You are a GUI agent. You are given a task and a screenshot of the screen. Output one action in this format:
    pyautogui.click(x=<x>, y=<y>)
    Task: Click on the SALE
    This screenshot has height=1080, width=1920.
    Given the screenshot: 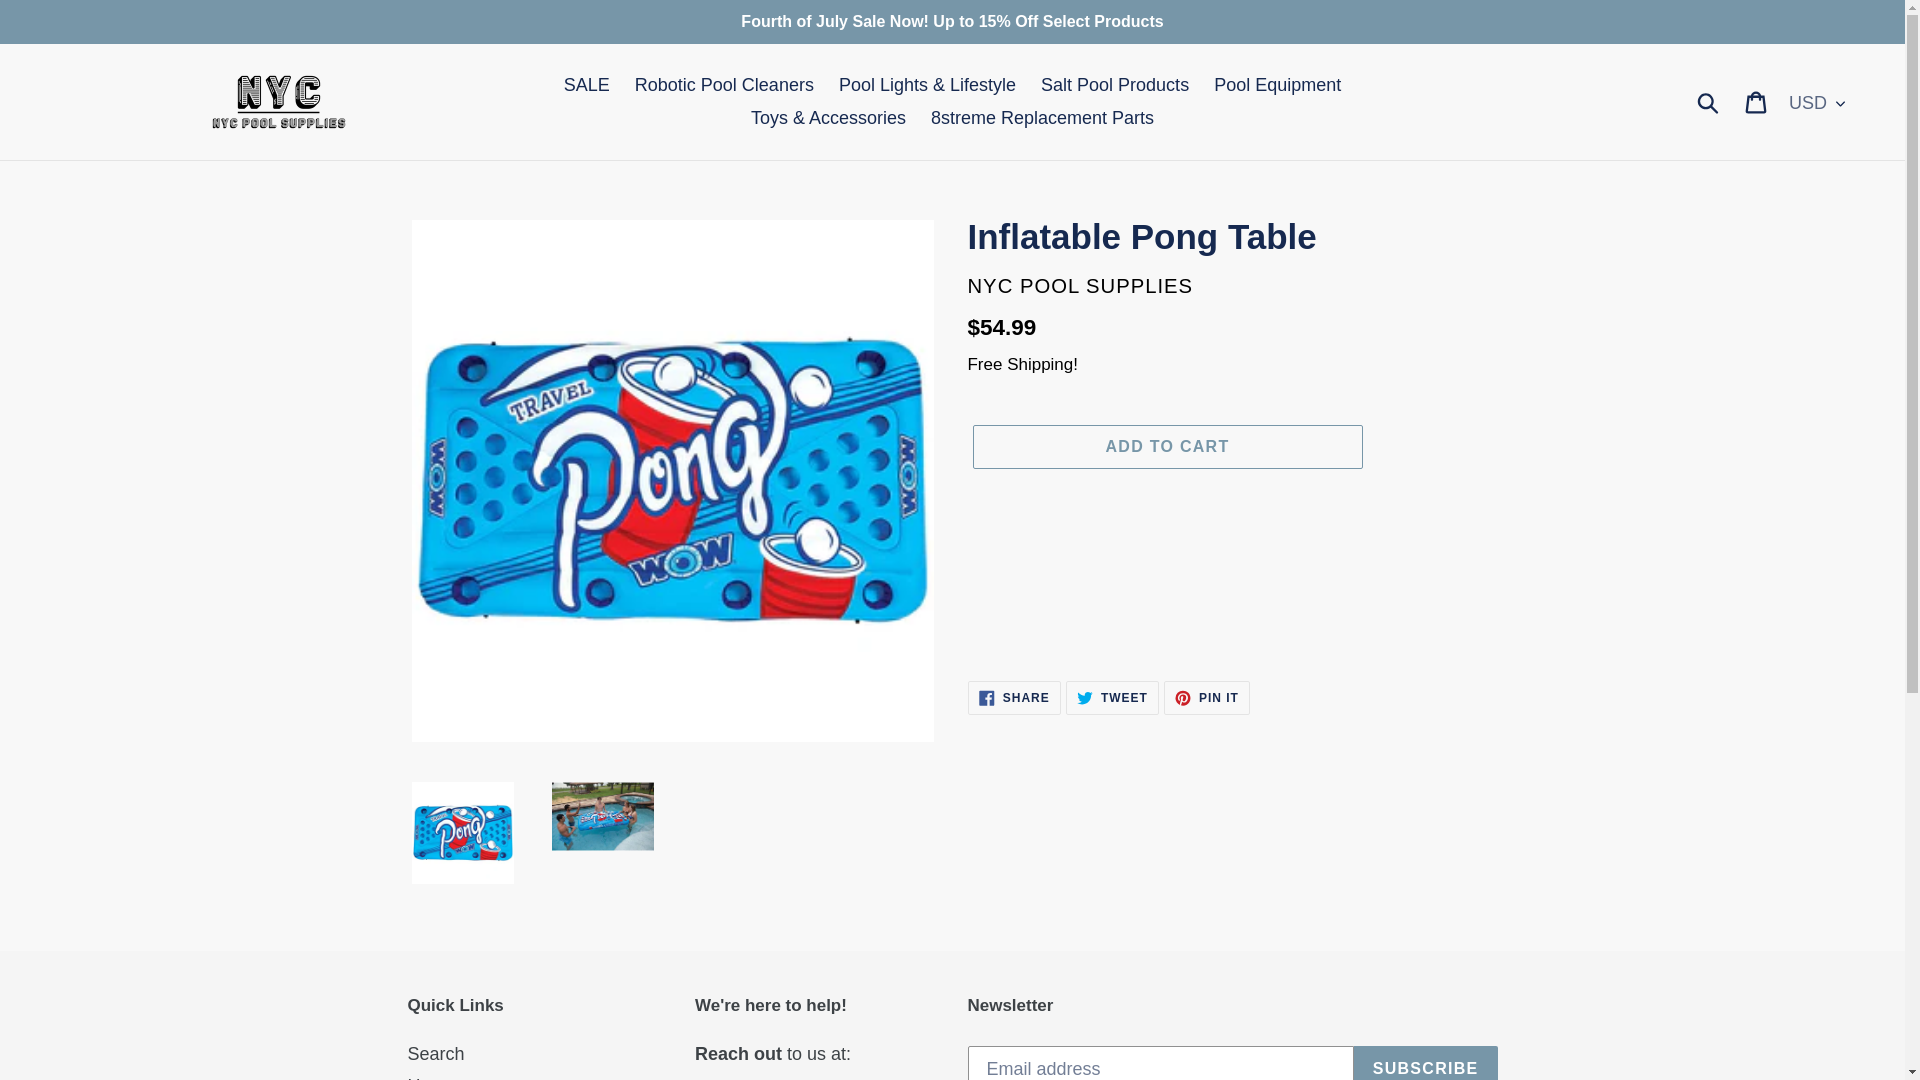 What is the action you would take?
    pyautogui.click(x=587, y=85)
    